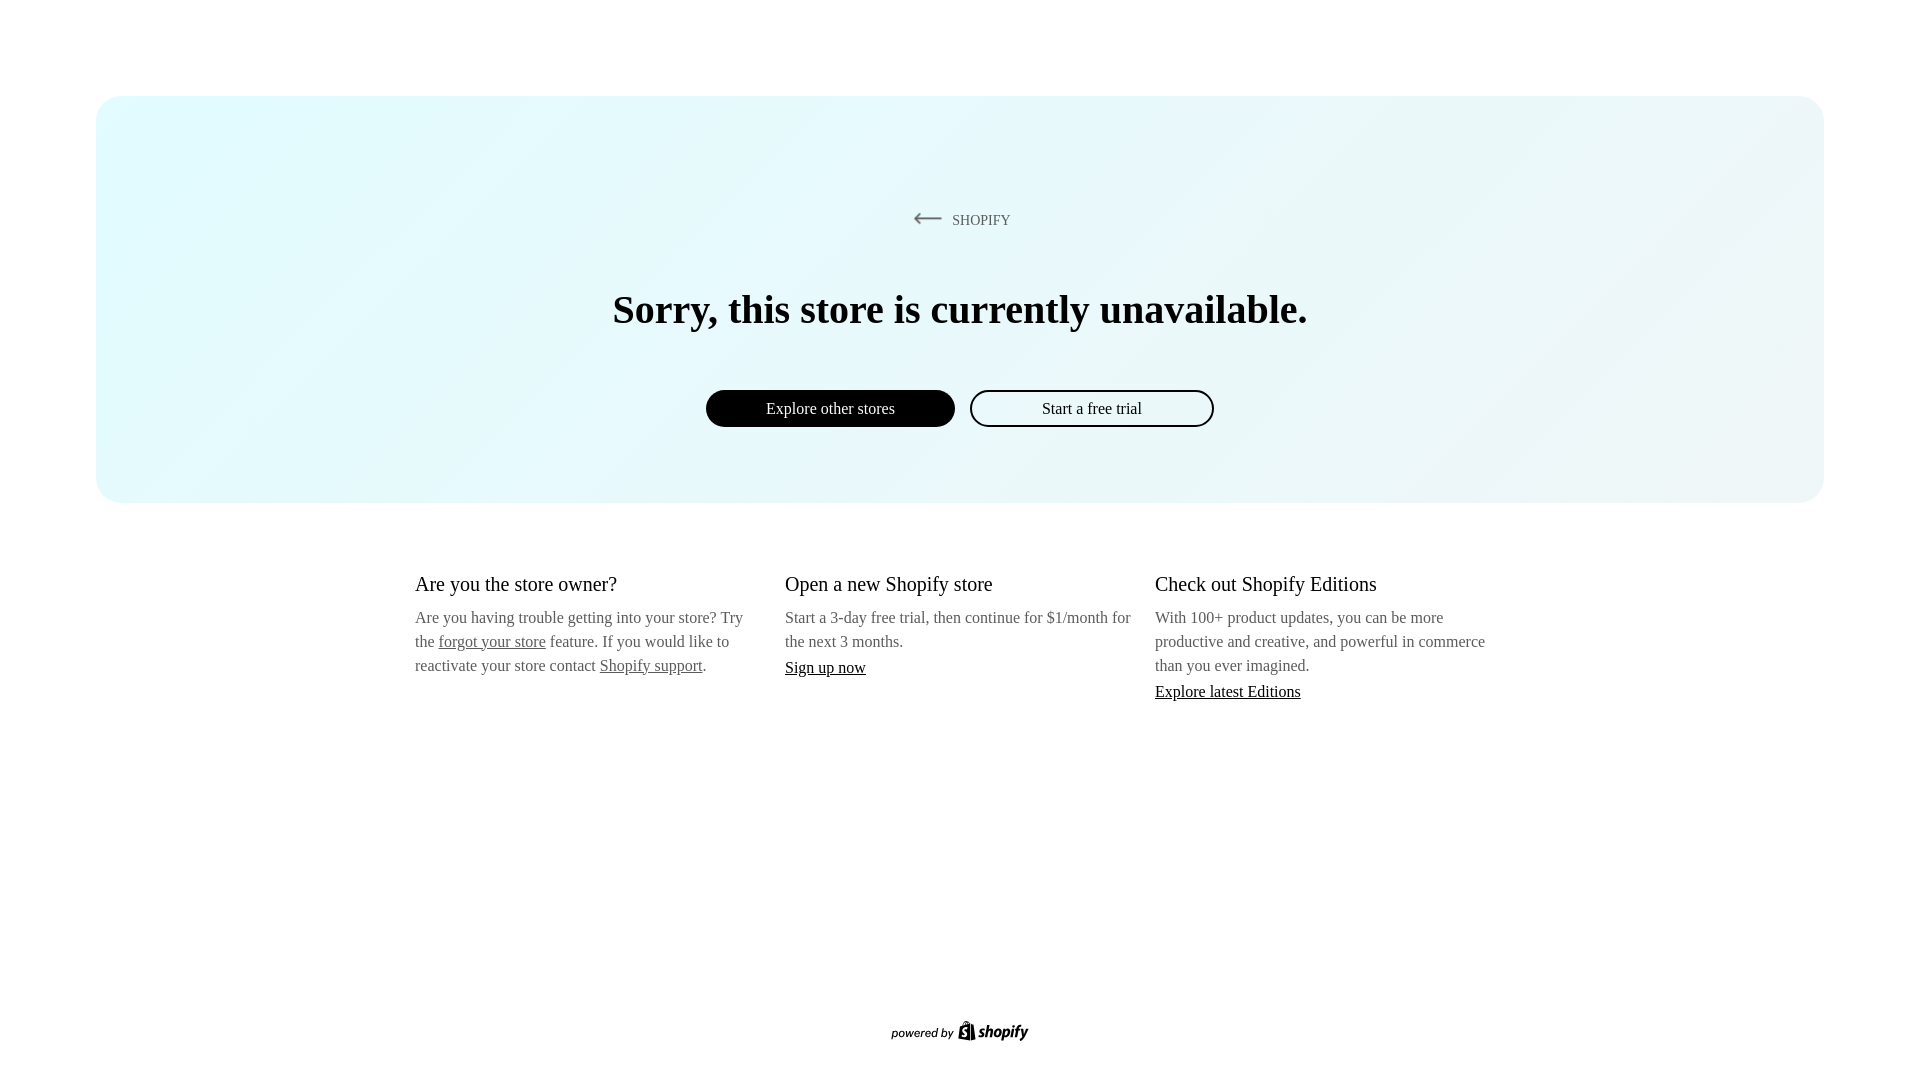  What do you see at coordinates (830, 408) in the screenshot?
I see `Explore other stores` at bounding box center [830, 408].